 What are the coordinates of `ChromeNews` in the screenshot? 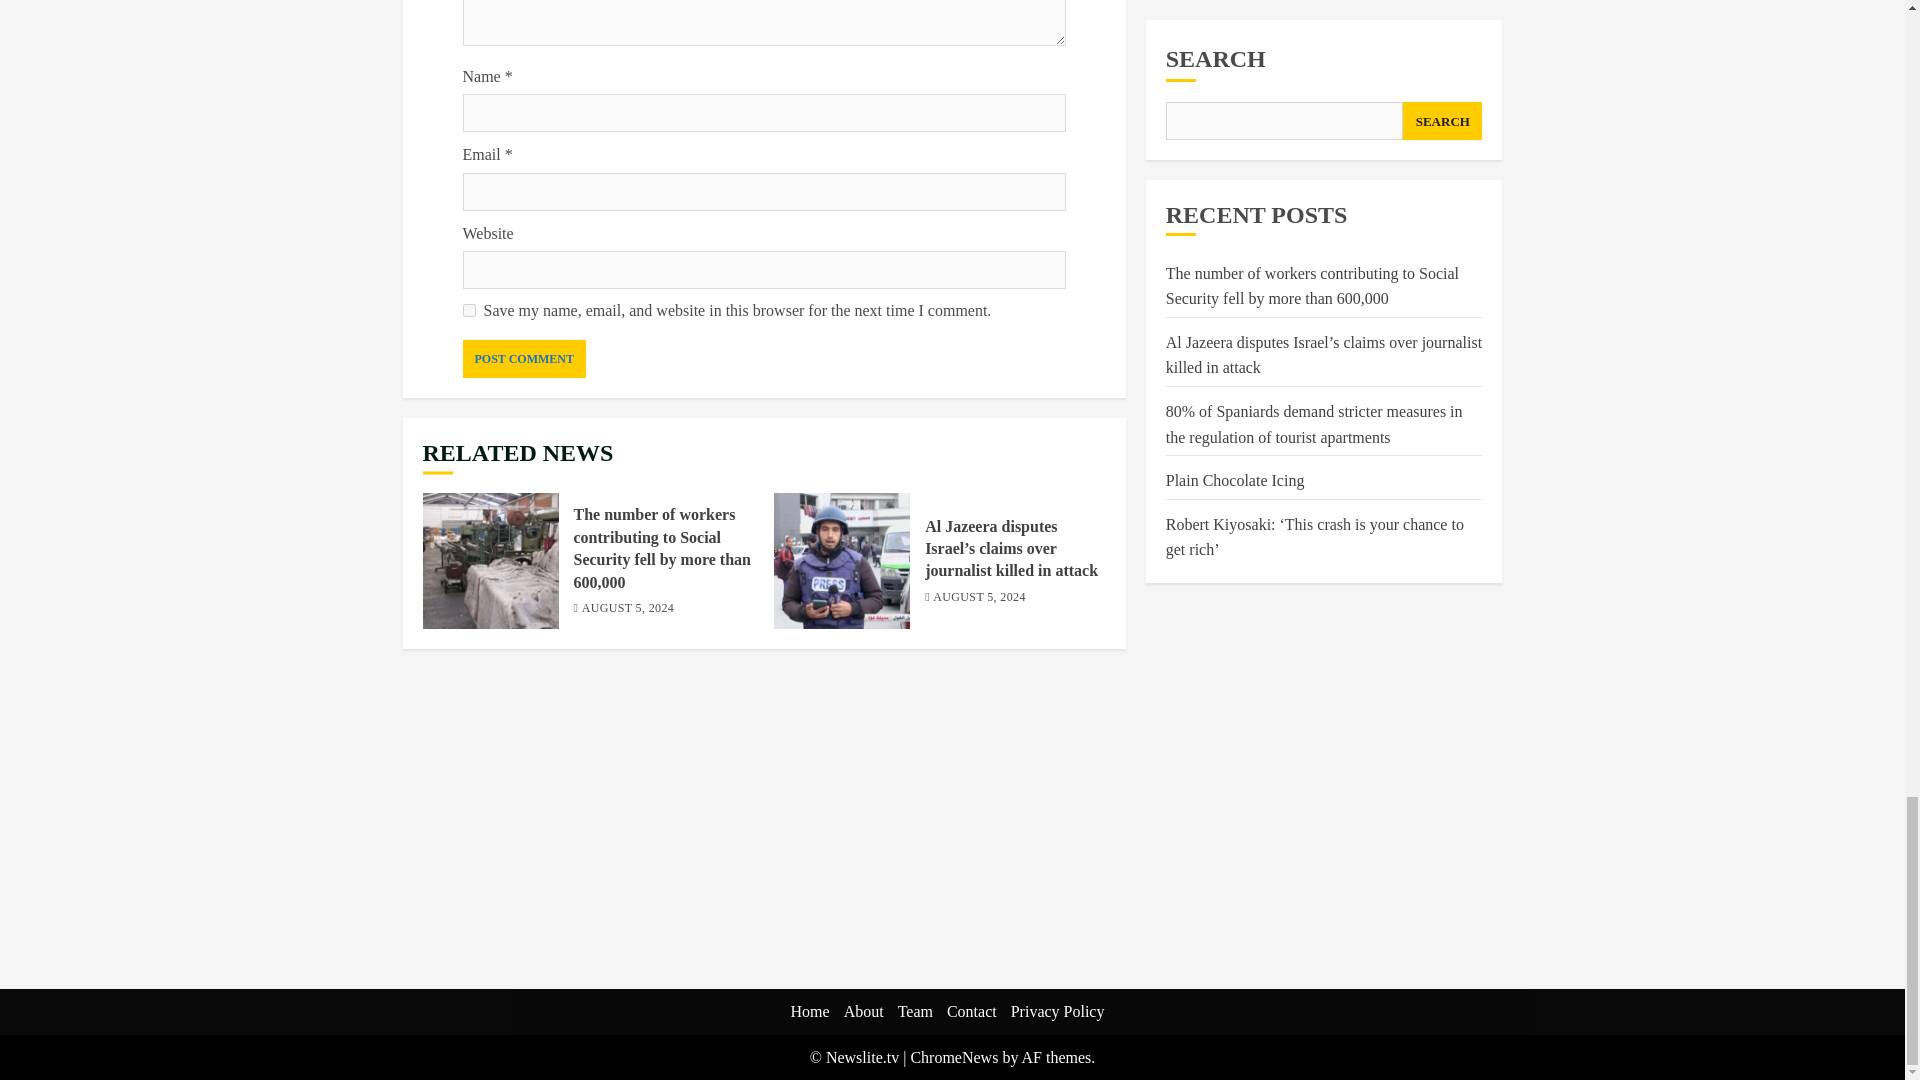 It's located at (954, 1056).